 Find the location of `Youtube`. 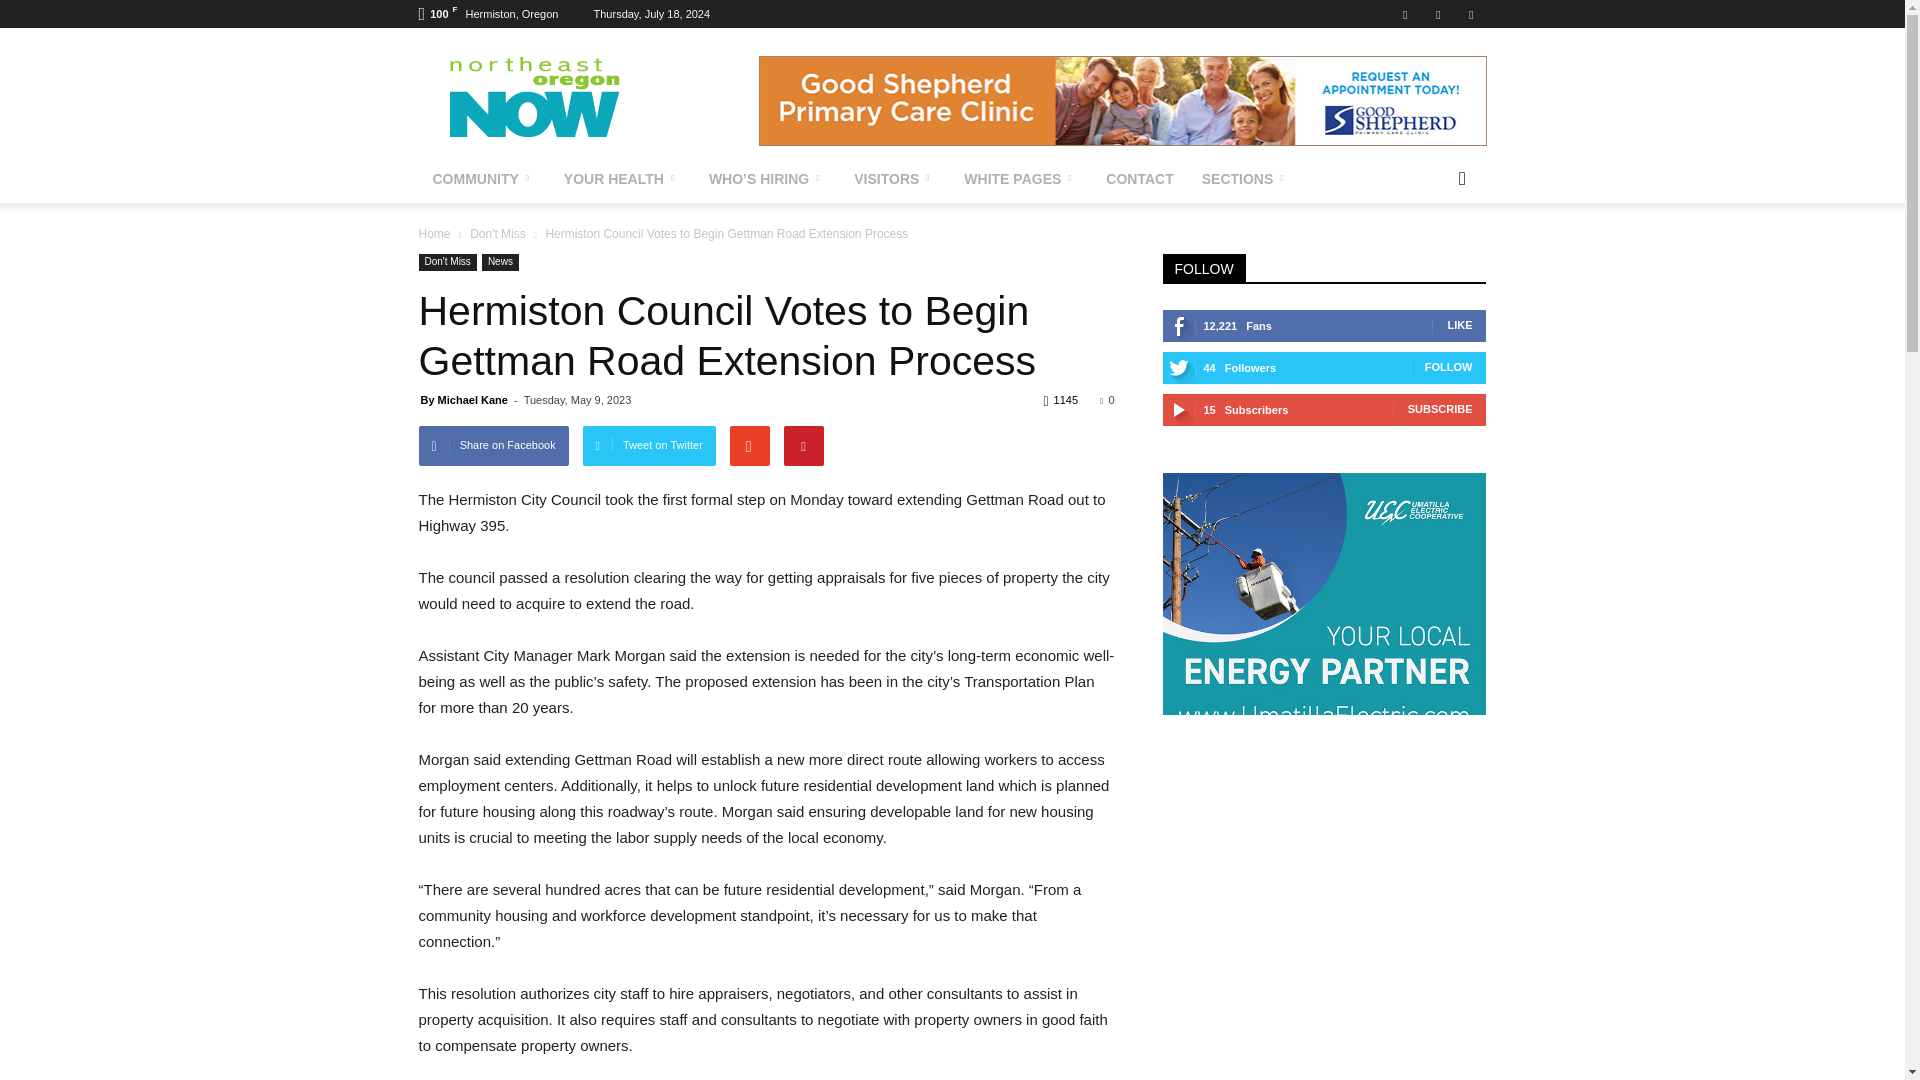

Youtube is located at coordinates (1470, 14).